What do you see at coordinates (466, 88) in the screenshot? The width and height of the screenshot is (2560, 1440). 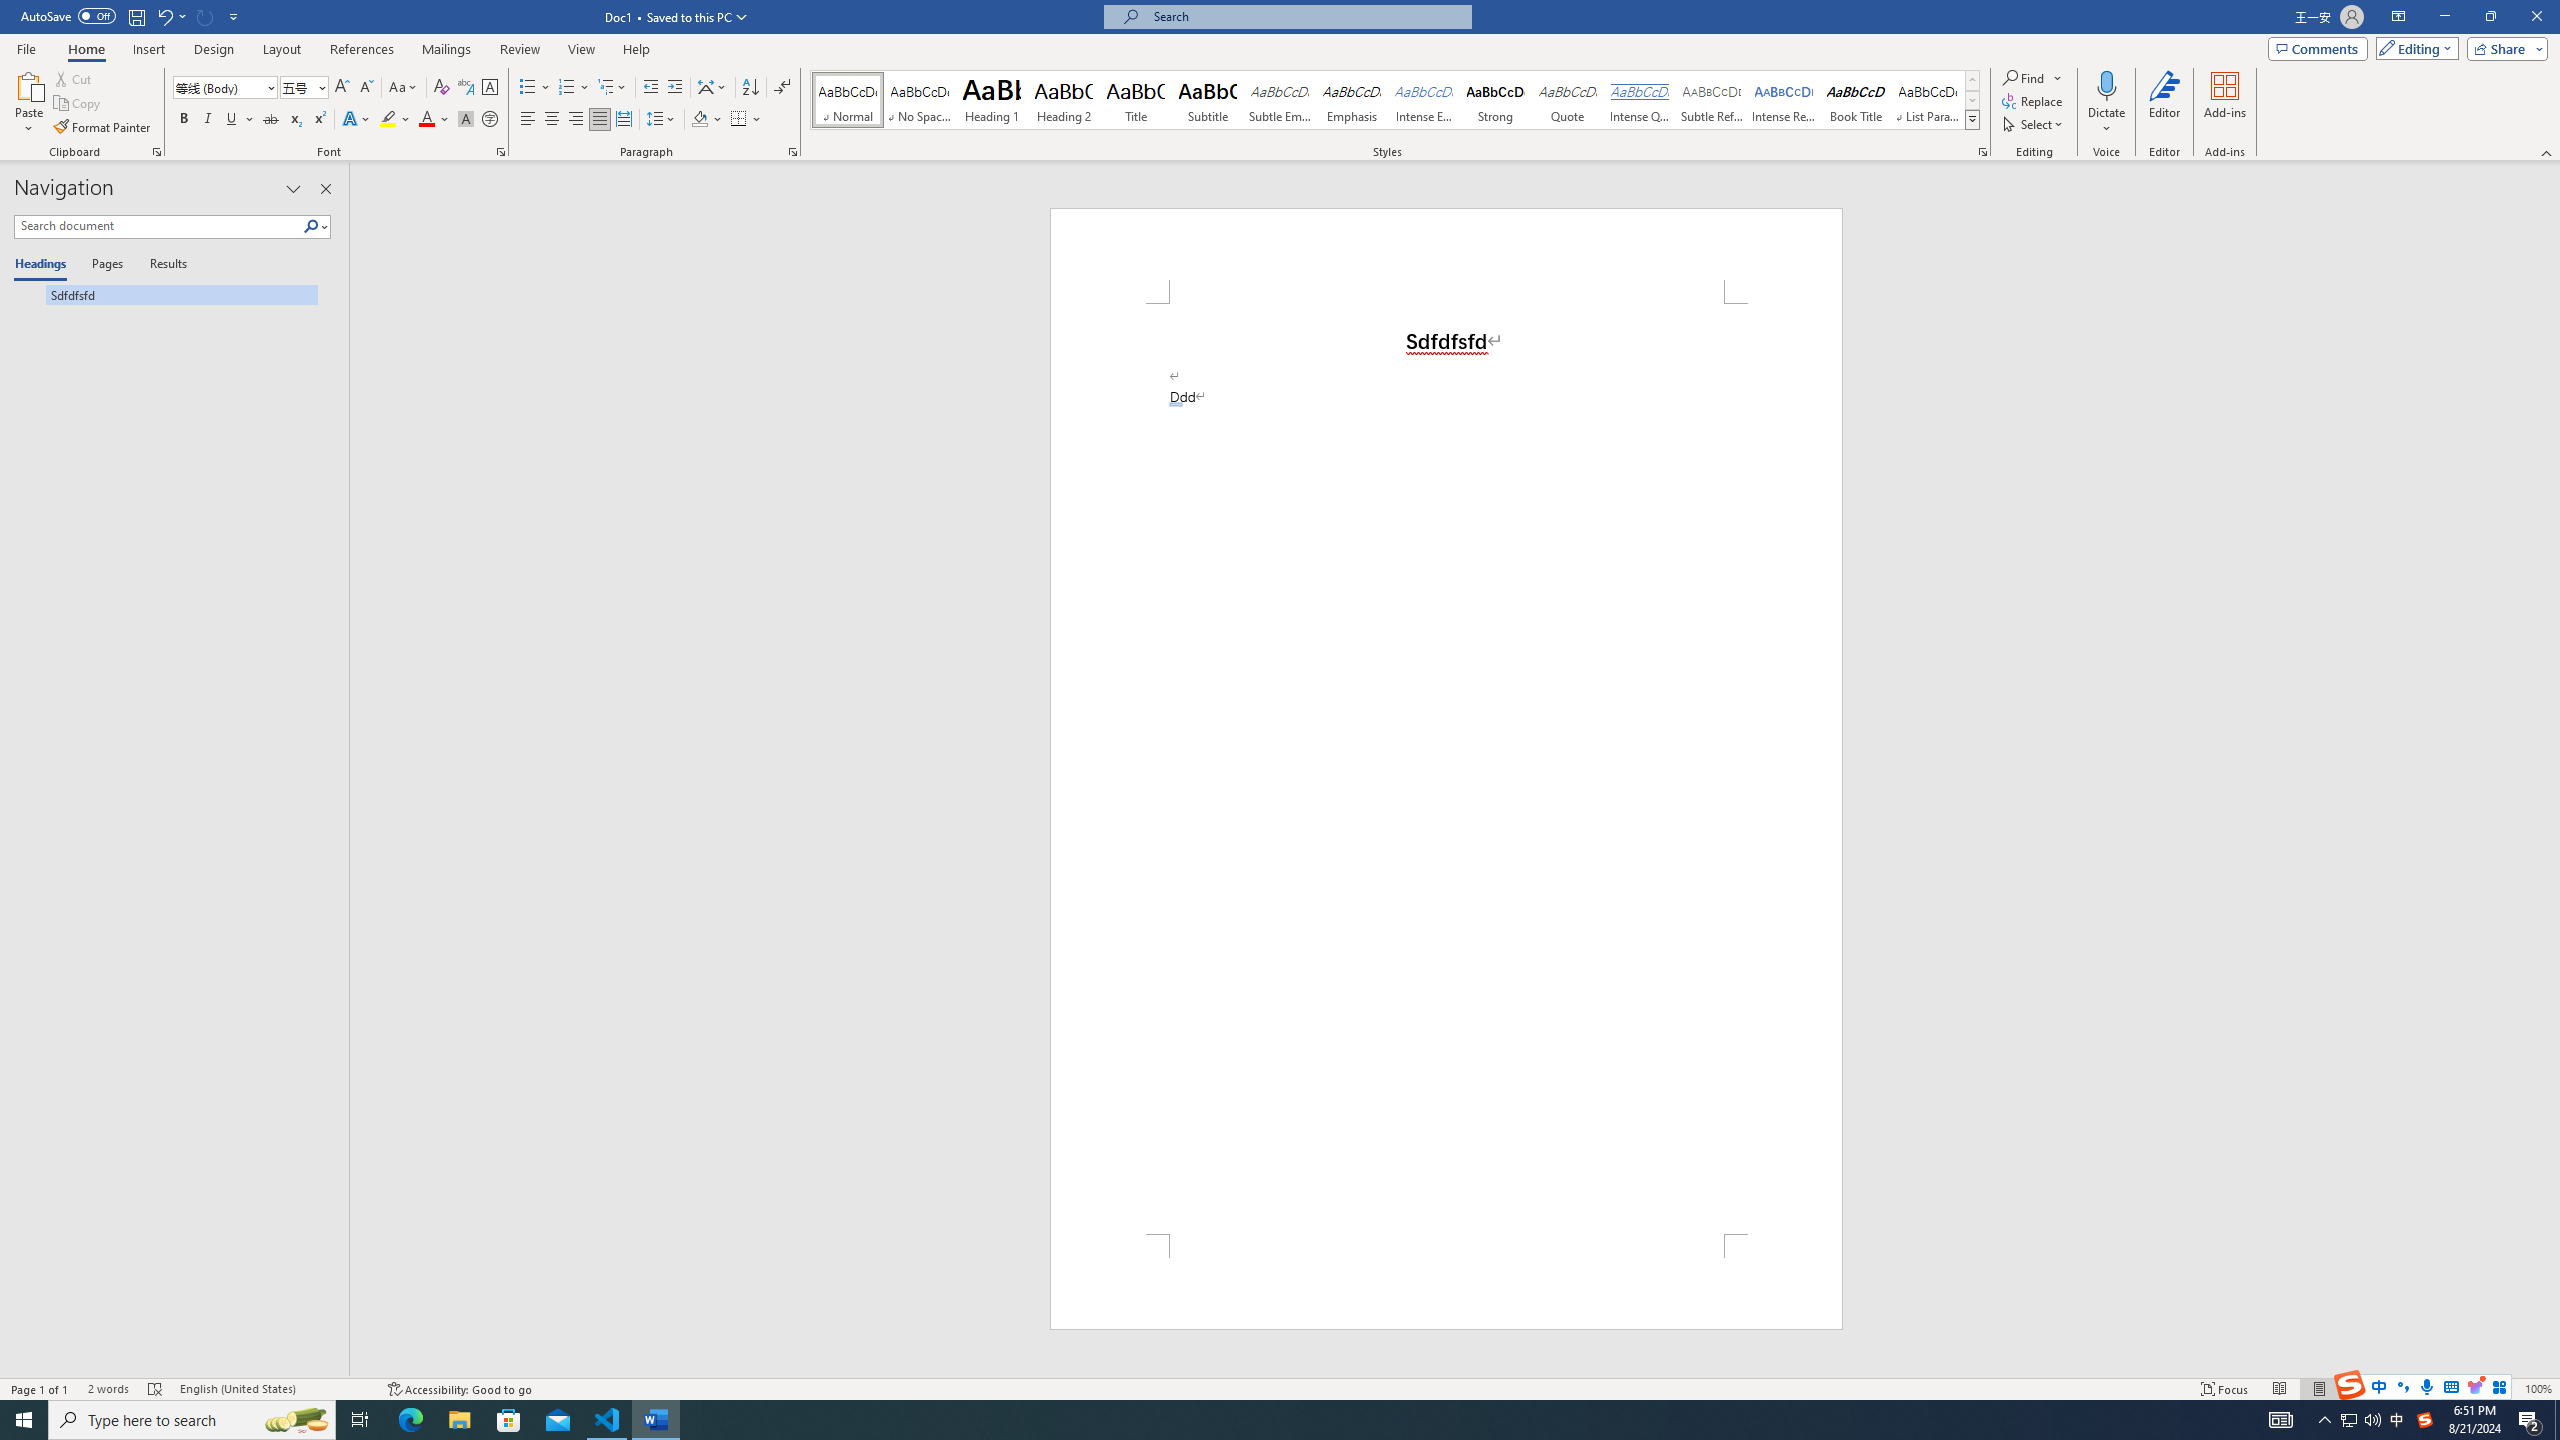 I see `Phonetic Guide...` at bounding box center [466, 88].